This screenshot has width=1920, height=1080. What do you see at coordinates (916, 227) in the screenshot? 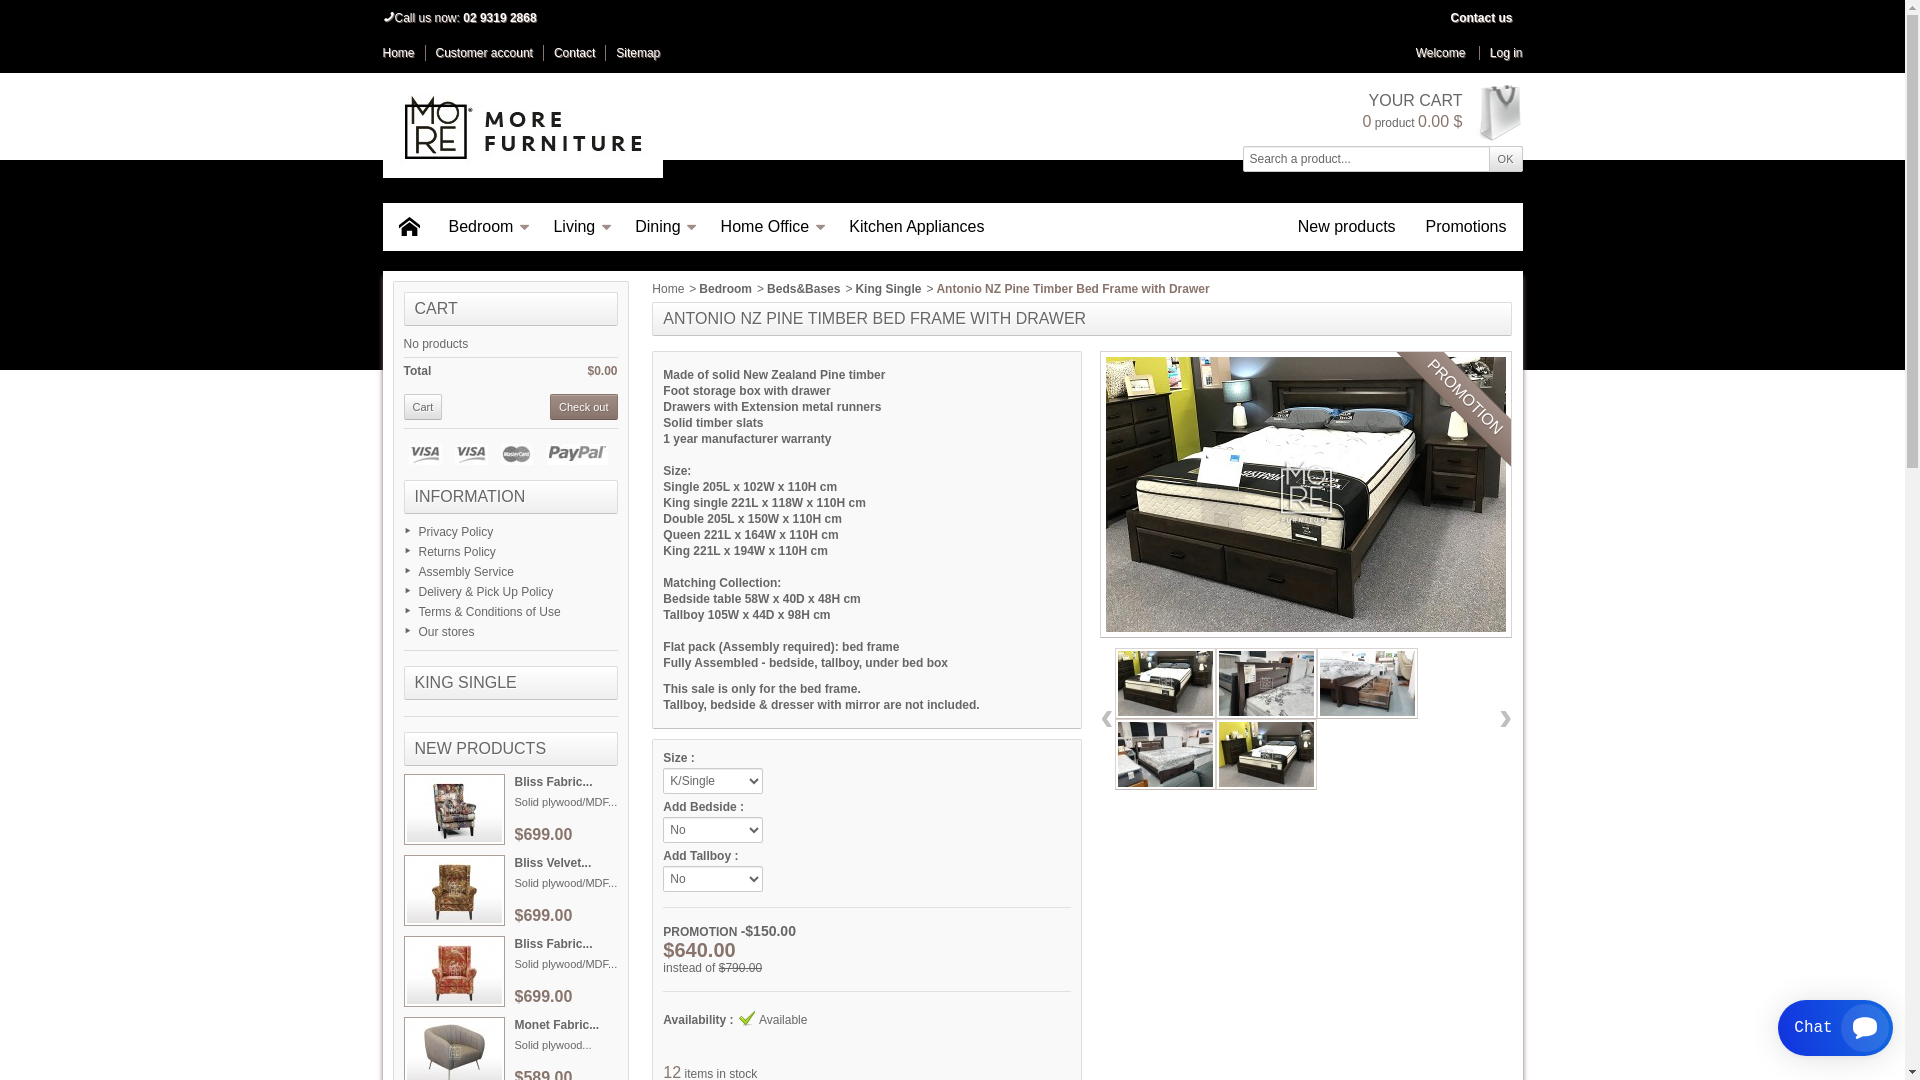
I see `Kitchen Appliances` at bounding box center [916, 227].